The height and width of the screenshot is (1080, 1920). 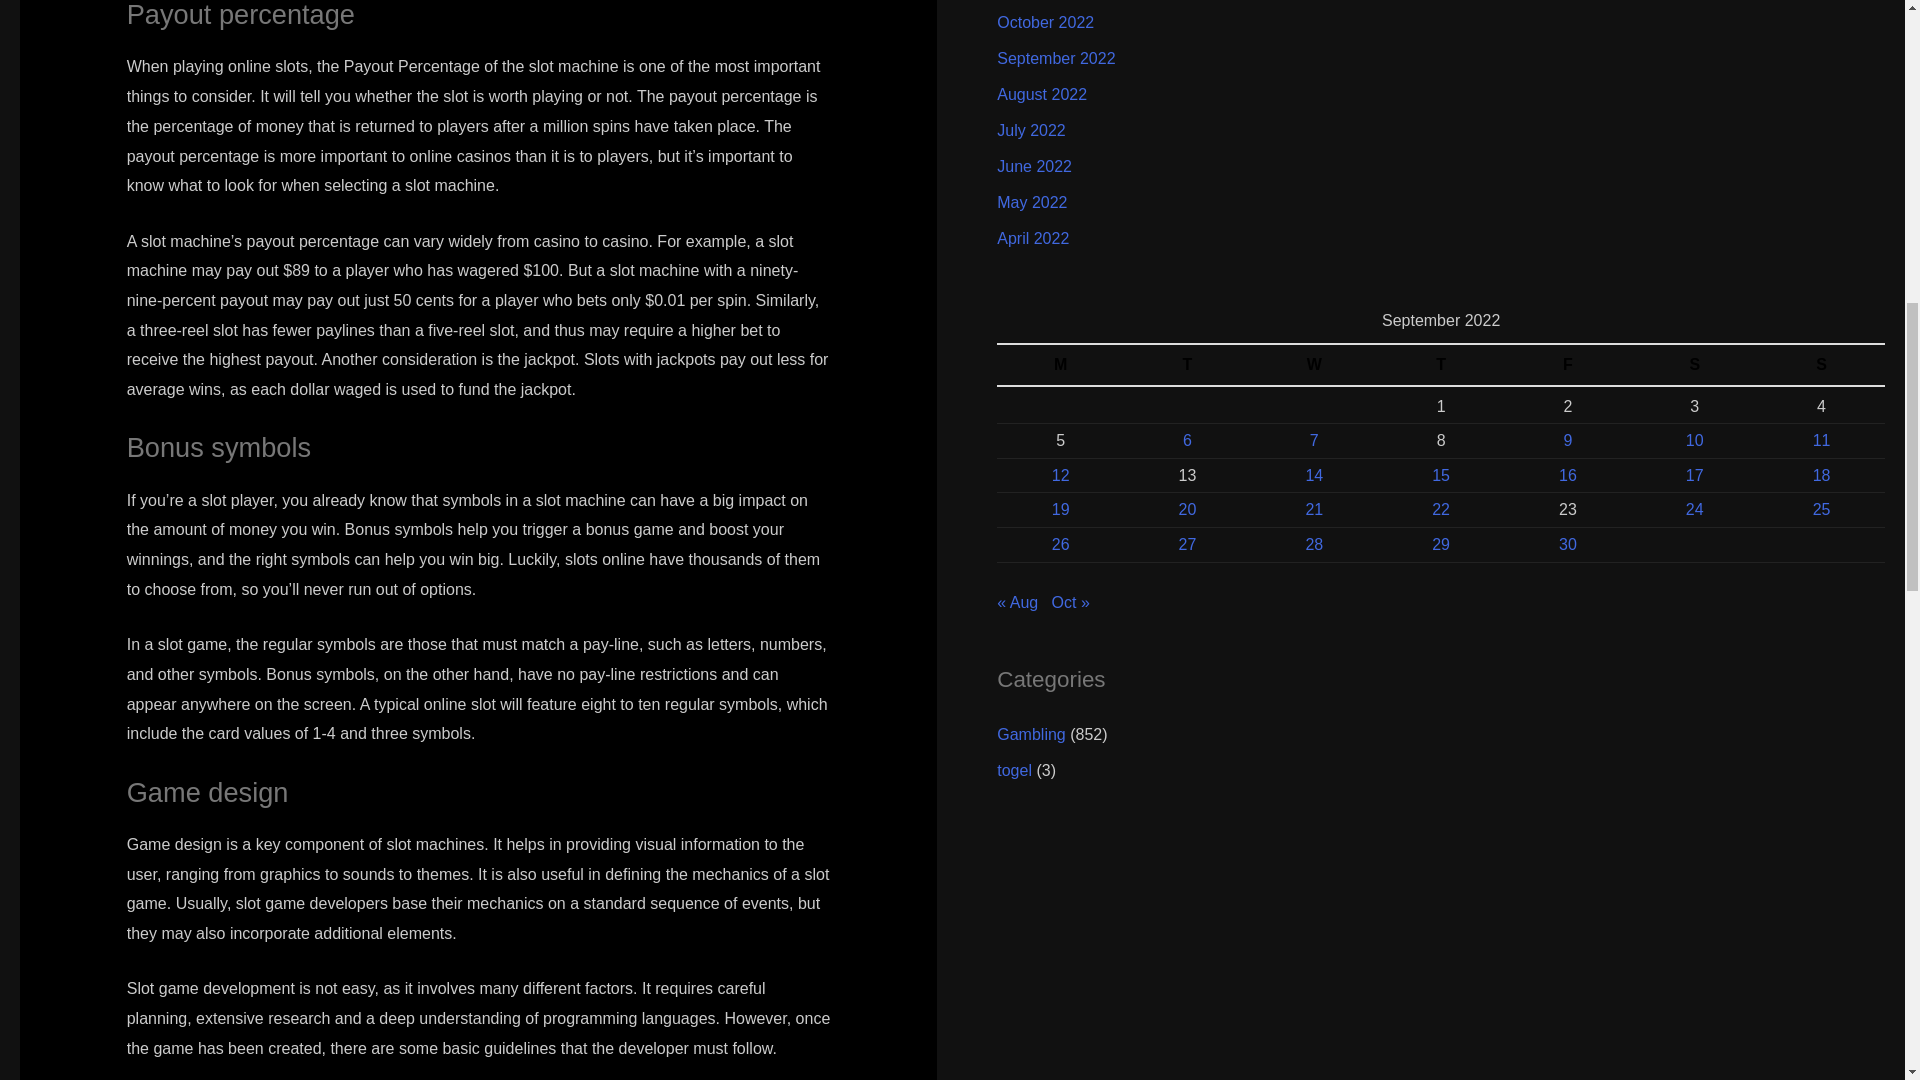 I want to click on Saturday, so click(x=1694, y=364).